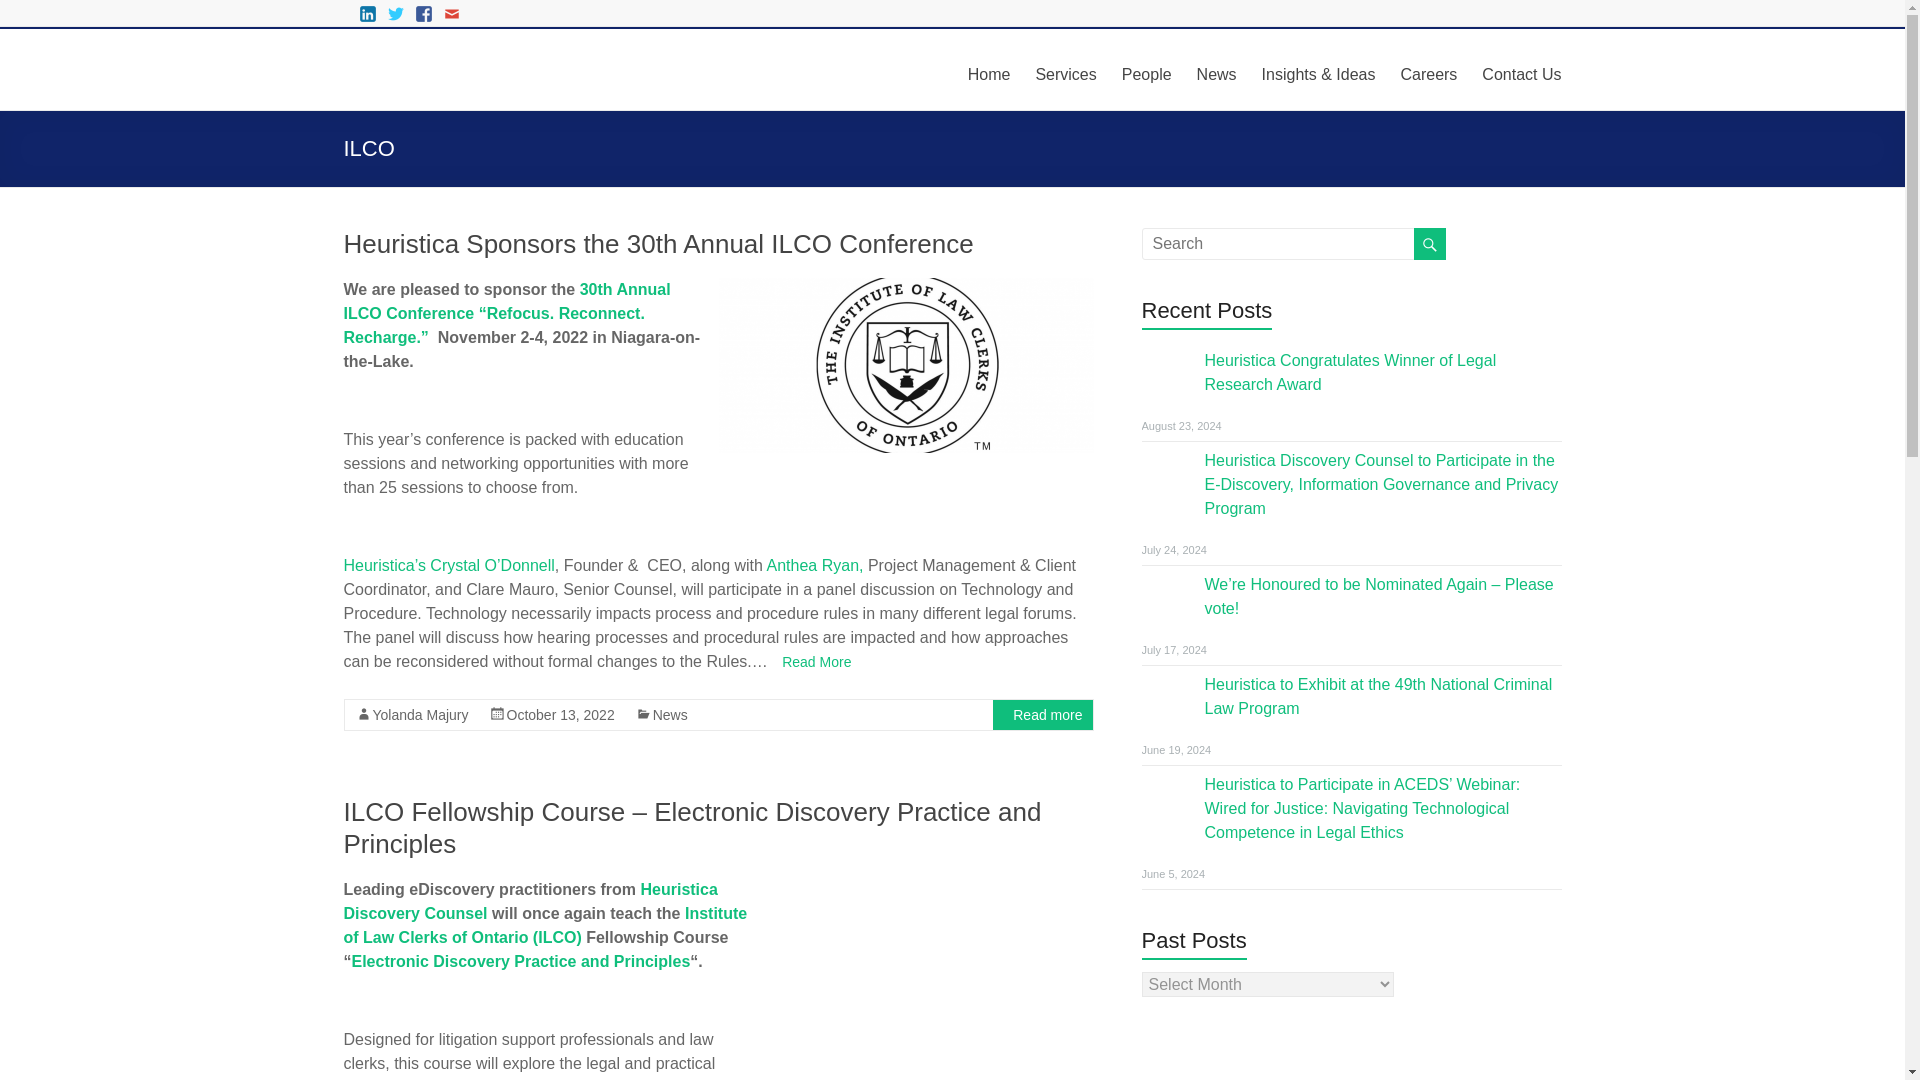 The height and width of the screenshot is (1080, 1920). Describe the element at coordinates (816, 565) in the screenshot. I see `Anthea Ryan,` at that location.